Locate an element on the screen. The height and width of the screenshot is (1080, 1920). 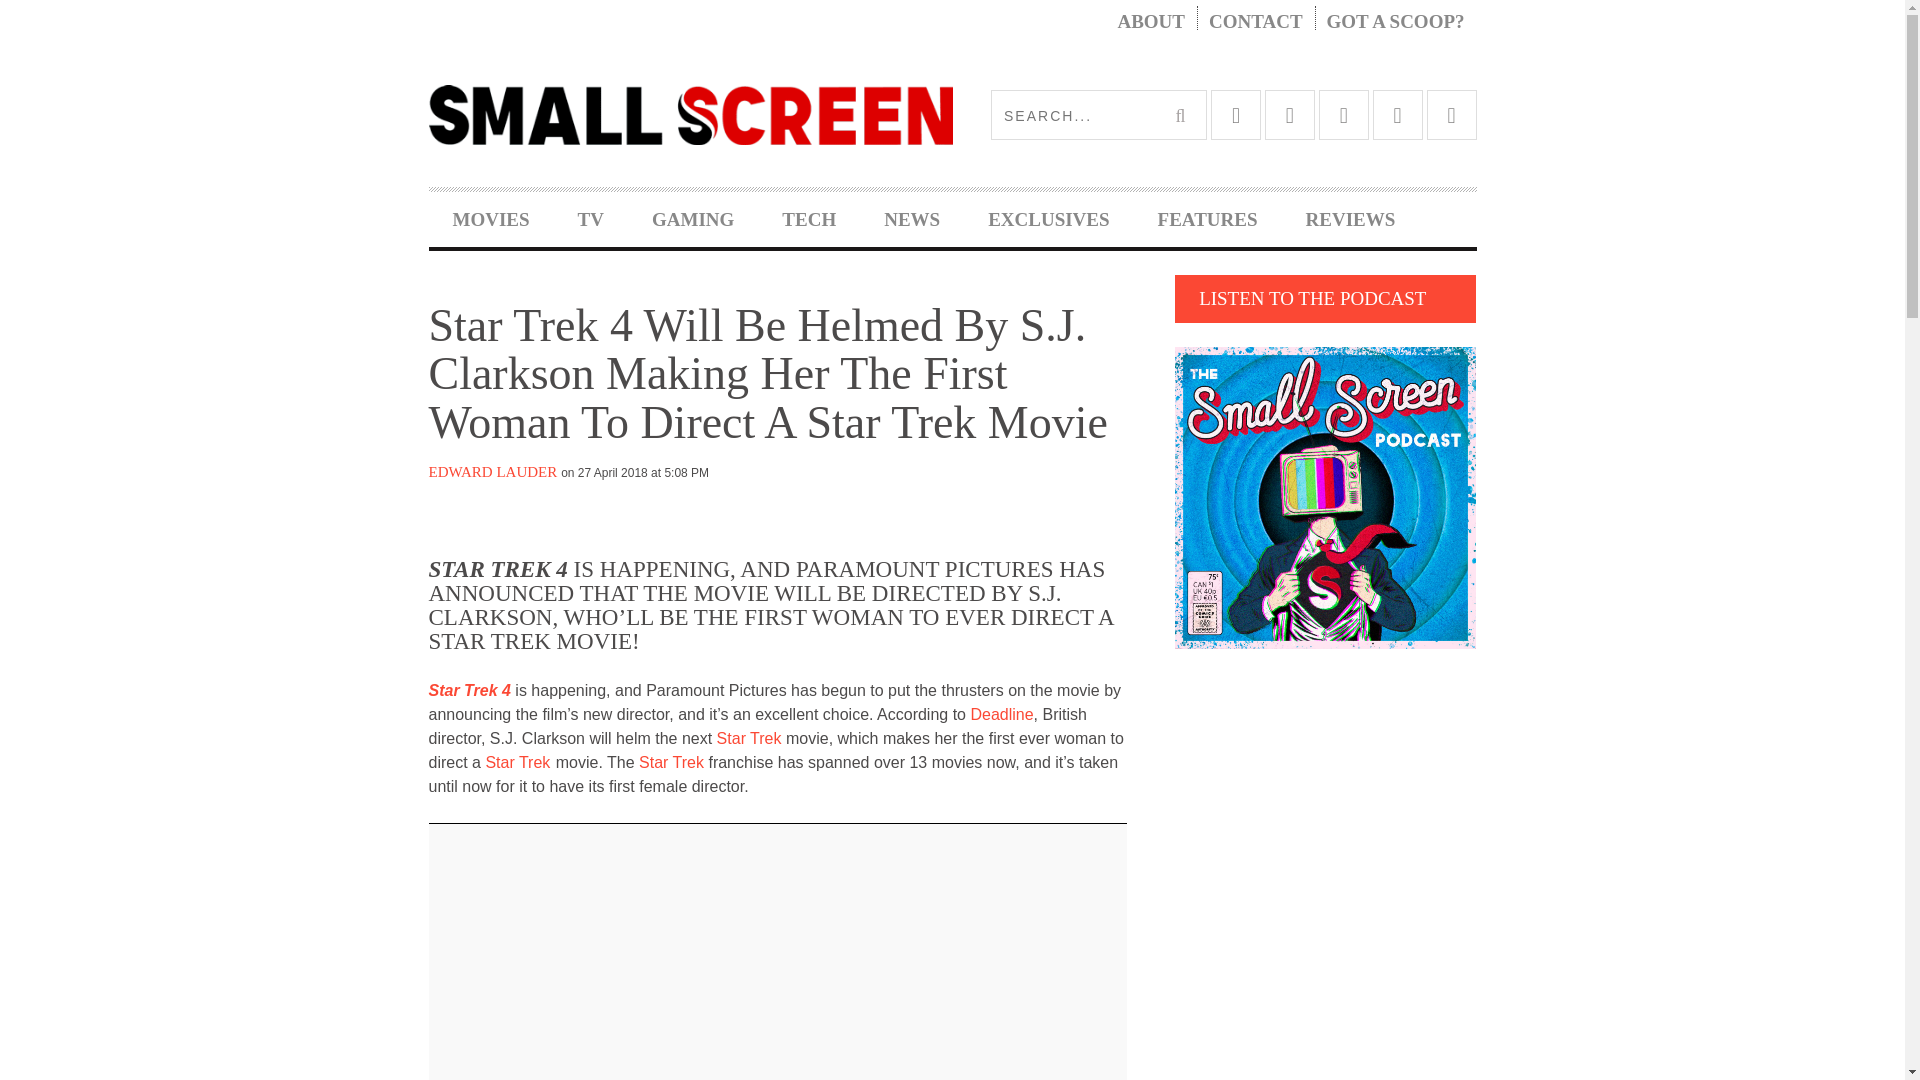
CONTACT is located at coordinates (1256, 22).